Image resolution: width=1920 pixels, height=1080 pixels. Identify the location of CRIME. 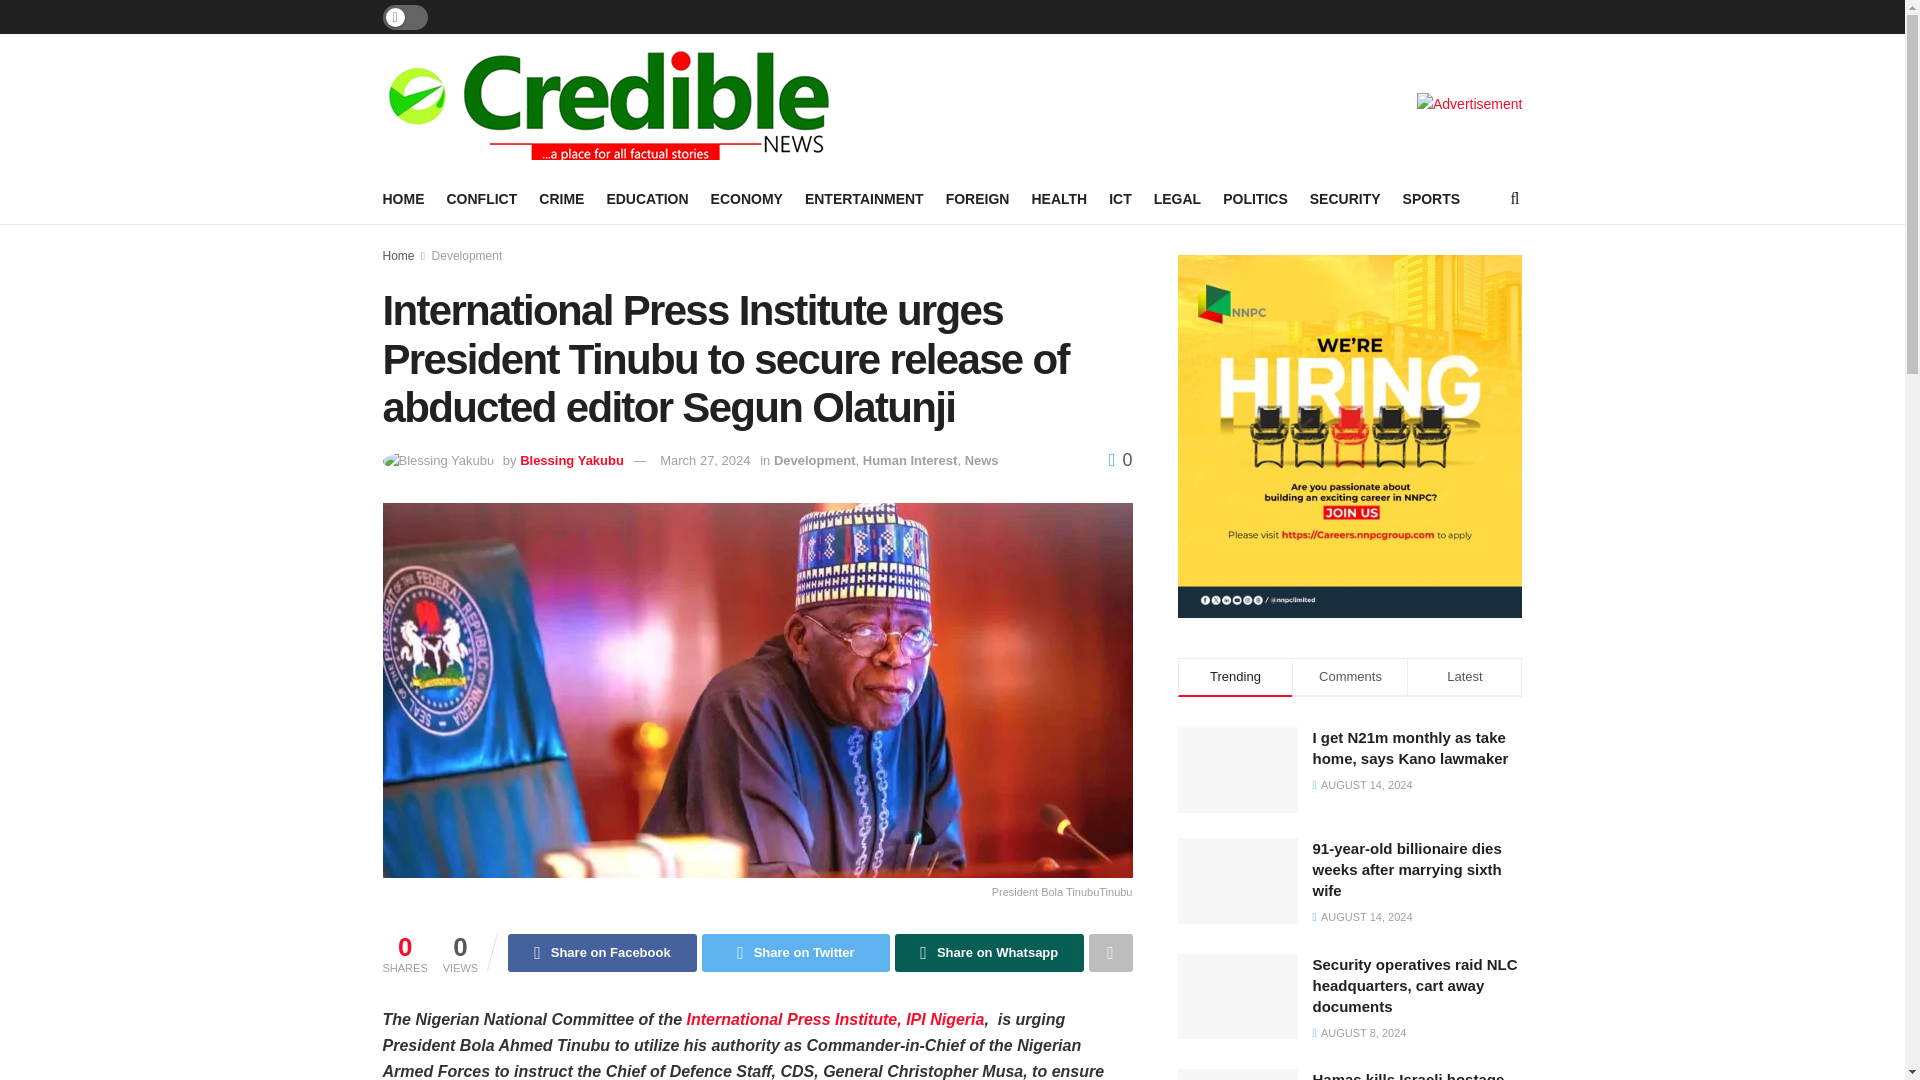
(561, 198).